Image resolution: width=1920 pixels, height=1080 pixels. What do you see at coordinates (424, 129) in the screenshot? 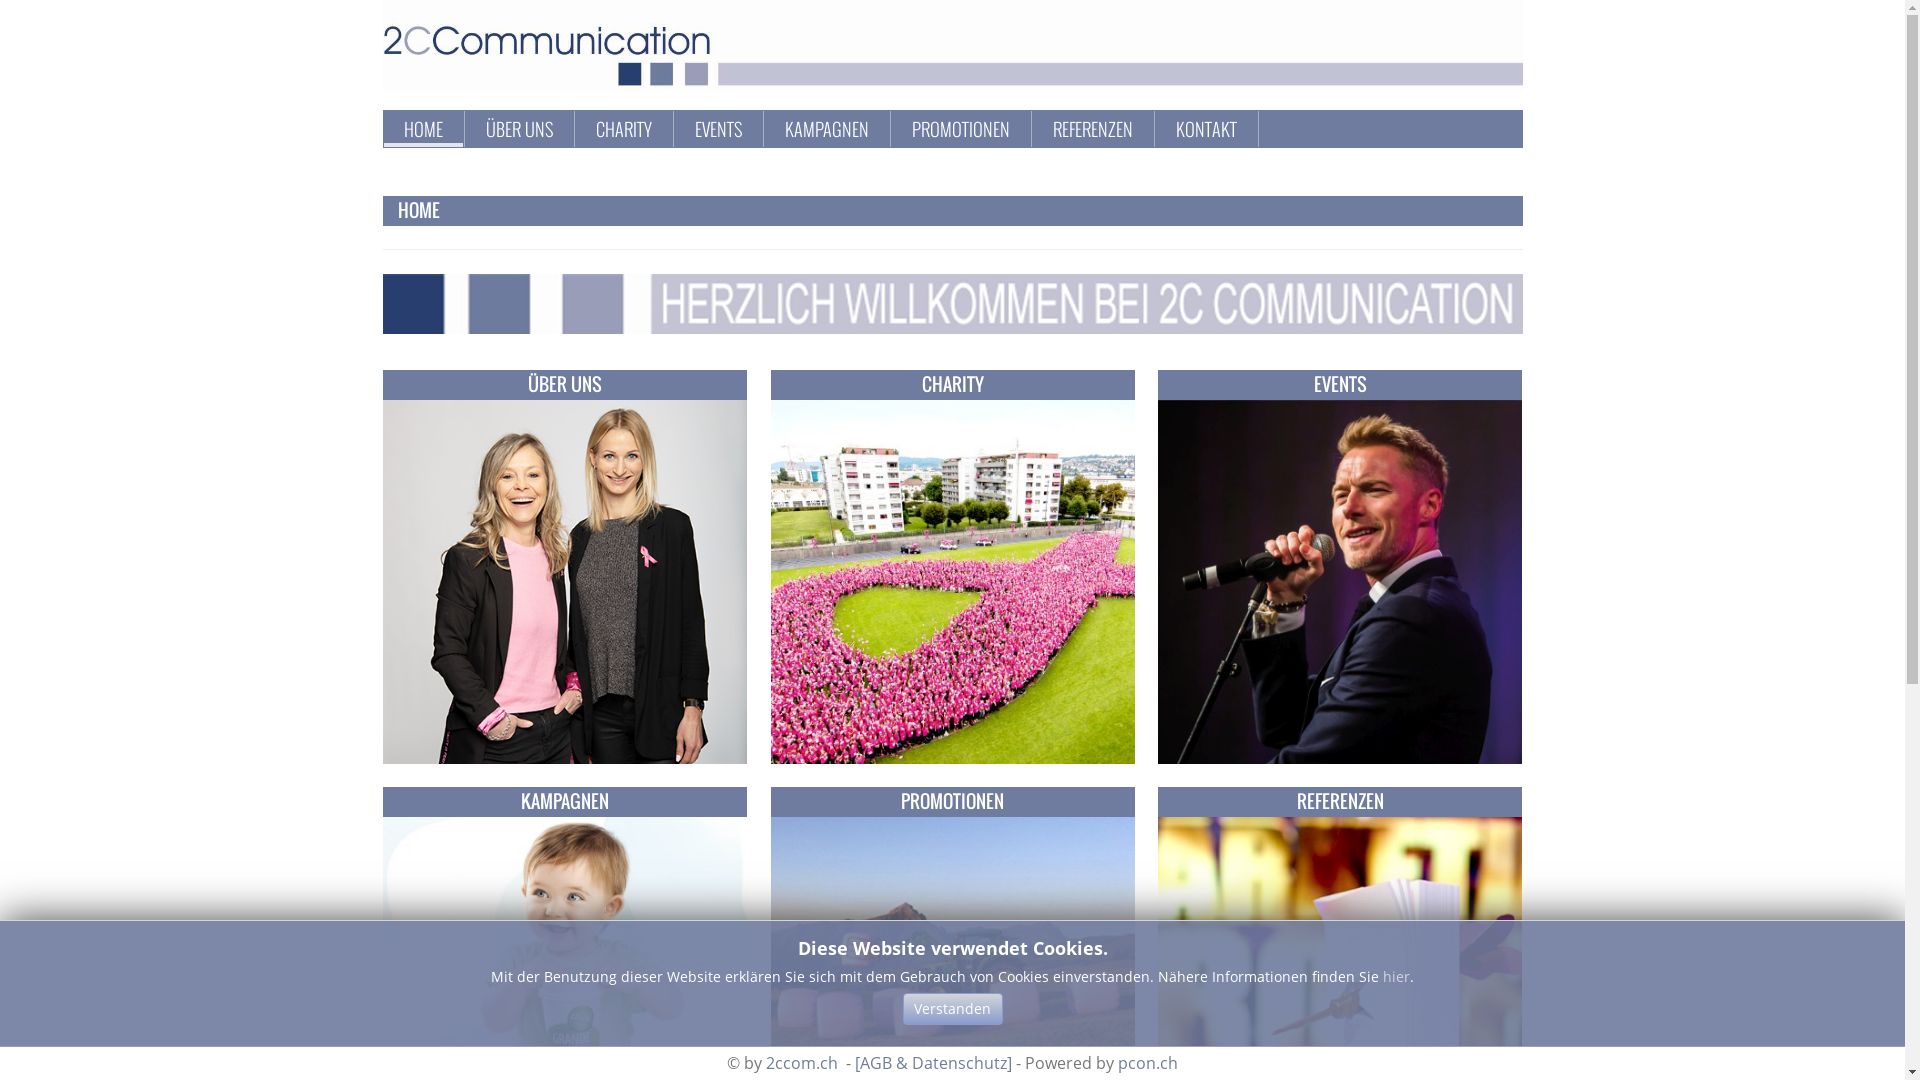
I see `HOME` at bounding box center [424, 129].